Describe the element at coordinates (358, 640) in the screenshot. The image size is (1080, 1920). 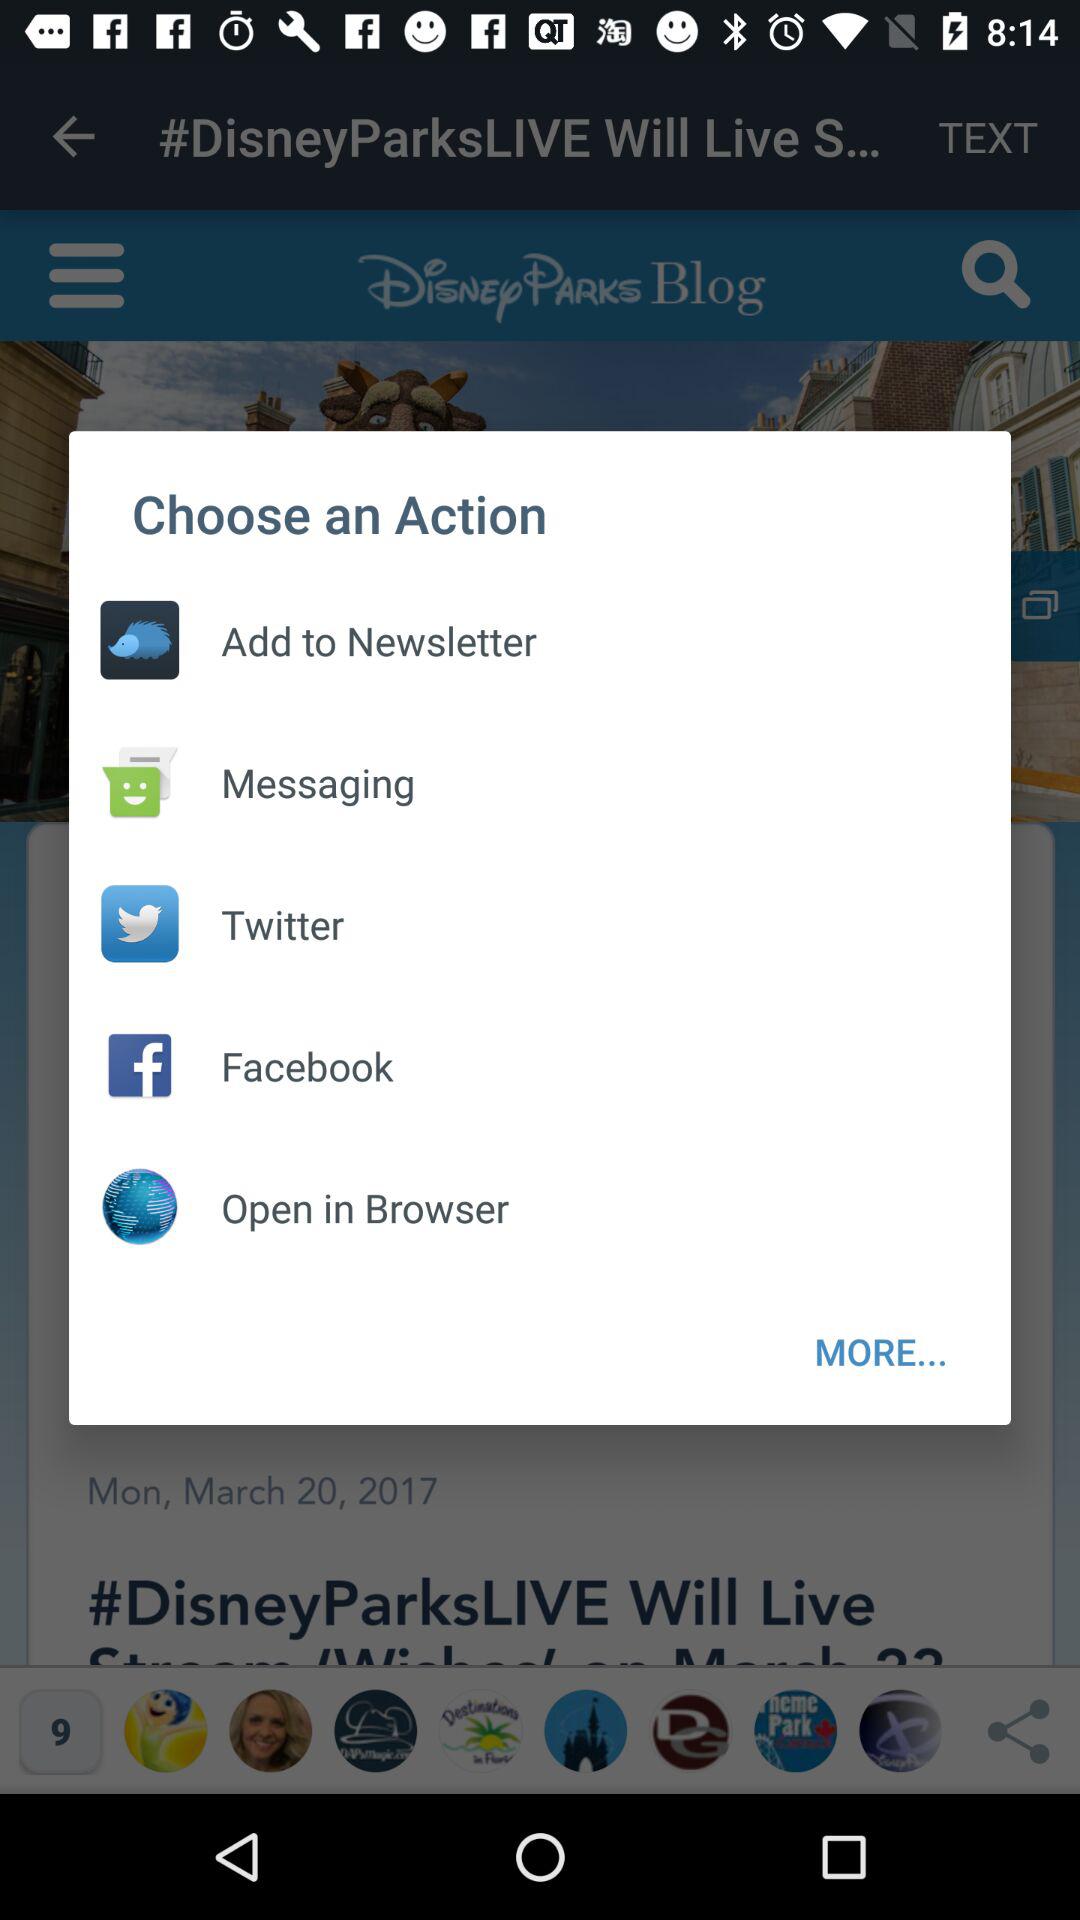
I see `press item below choose an action item` at that location.